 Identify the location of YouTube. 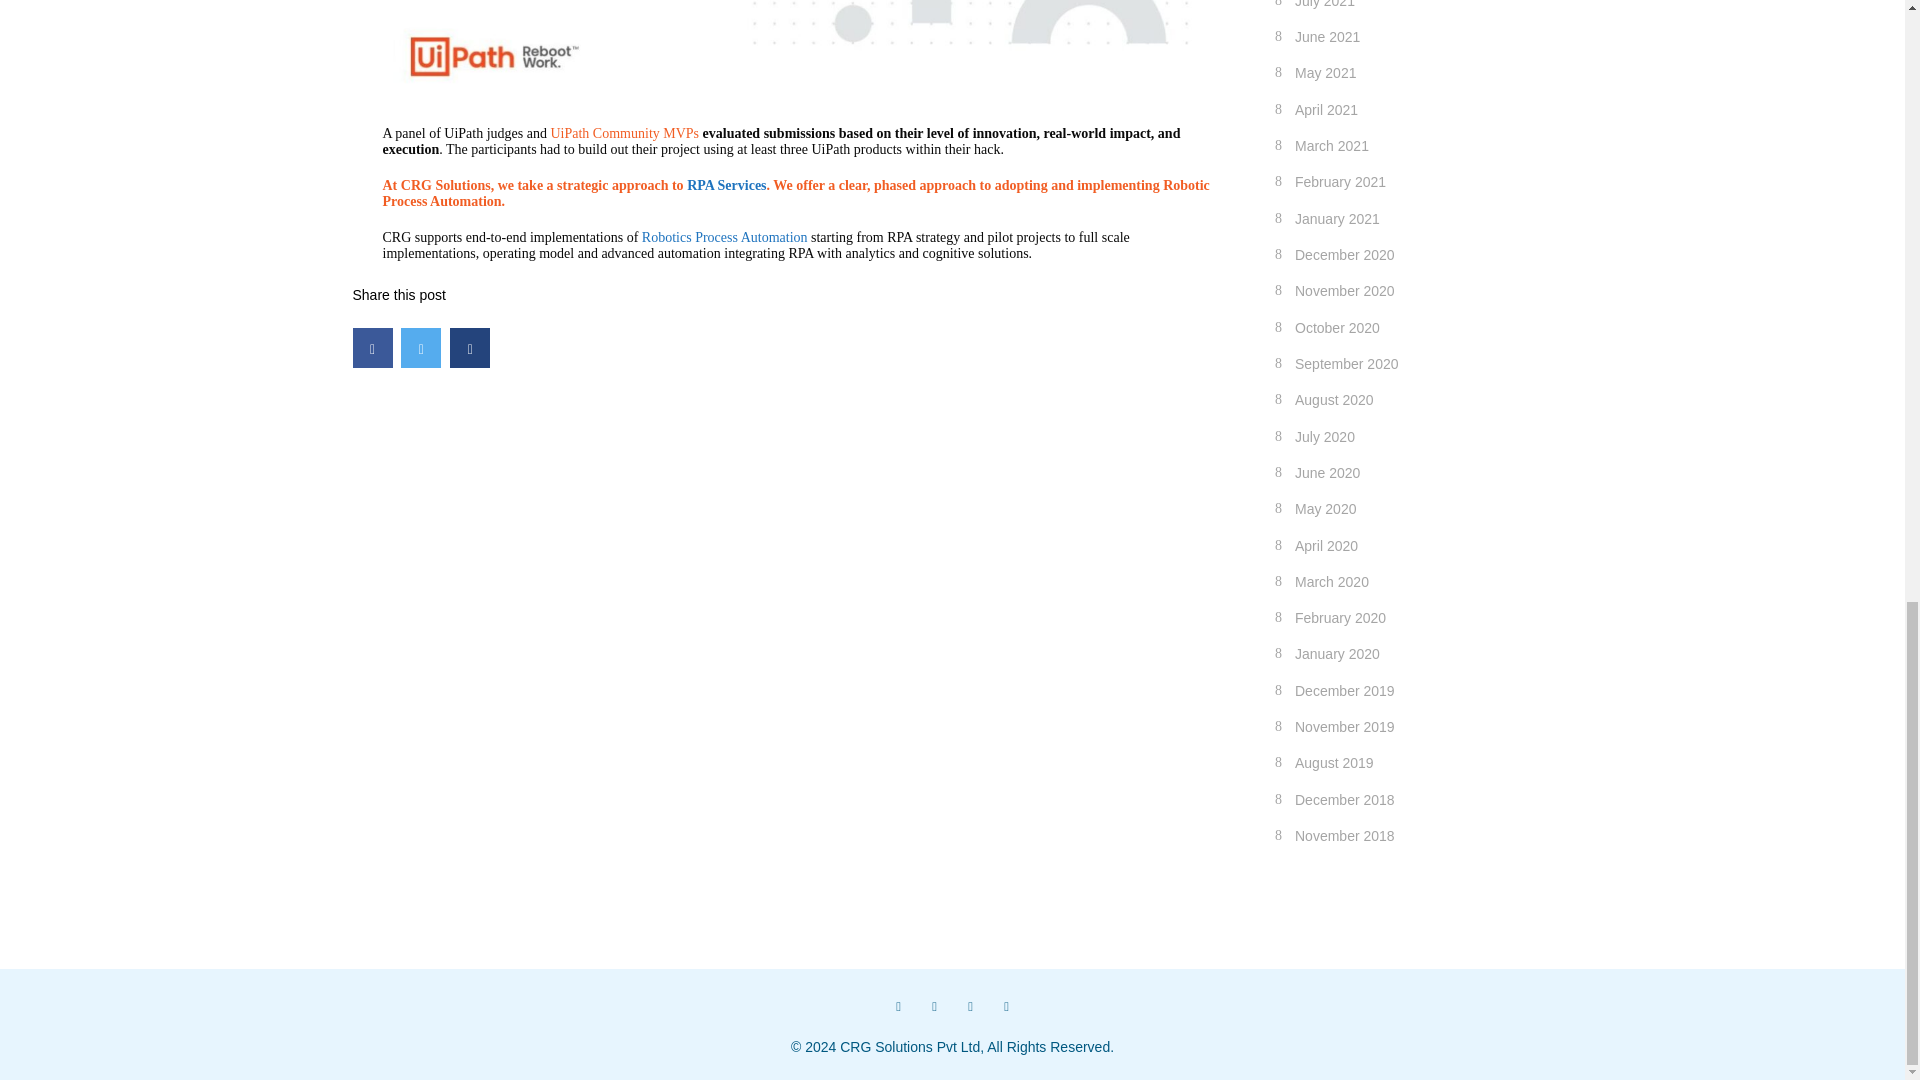
(1006, 1006).